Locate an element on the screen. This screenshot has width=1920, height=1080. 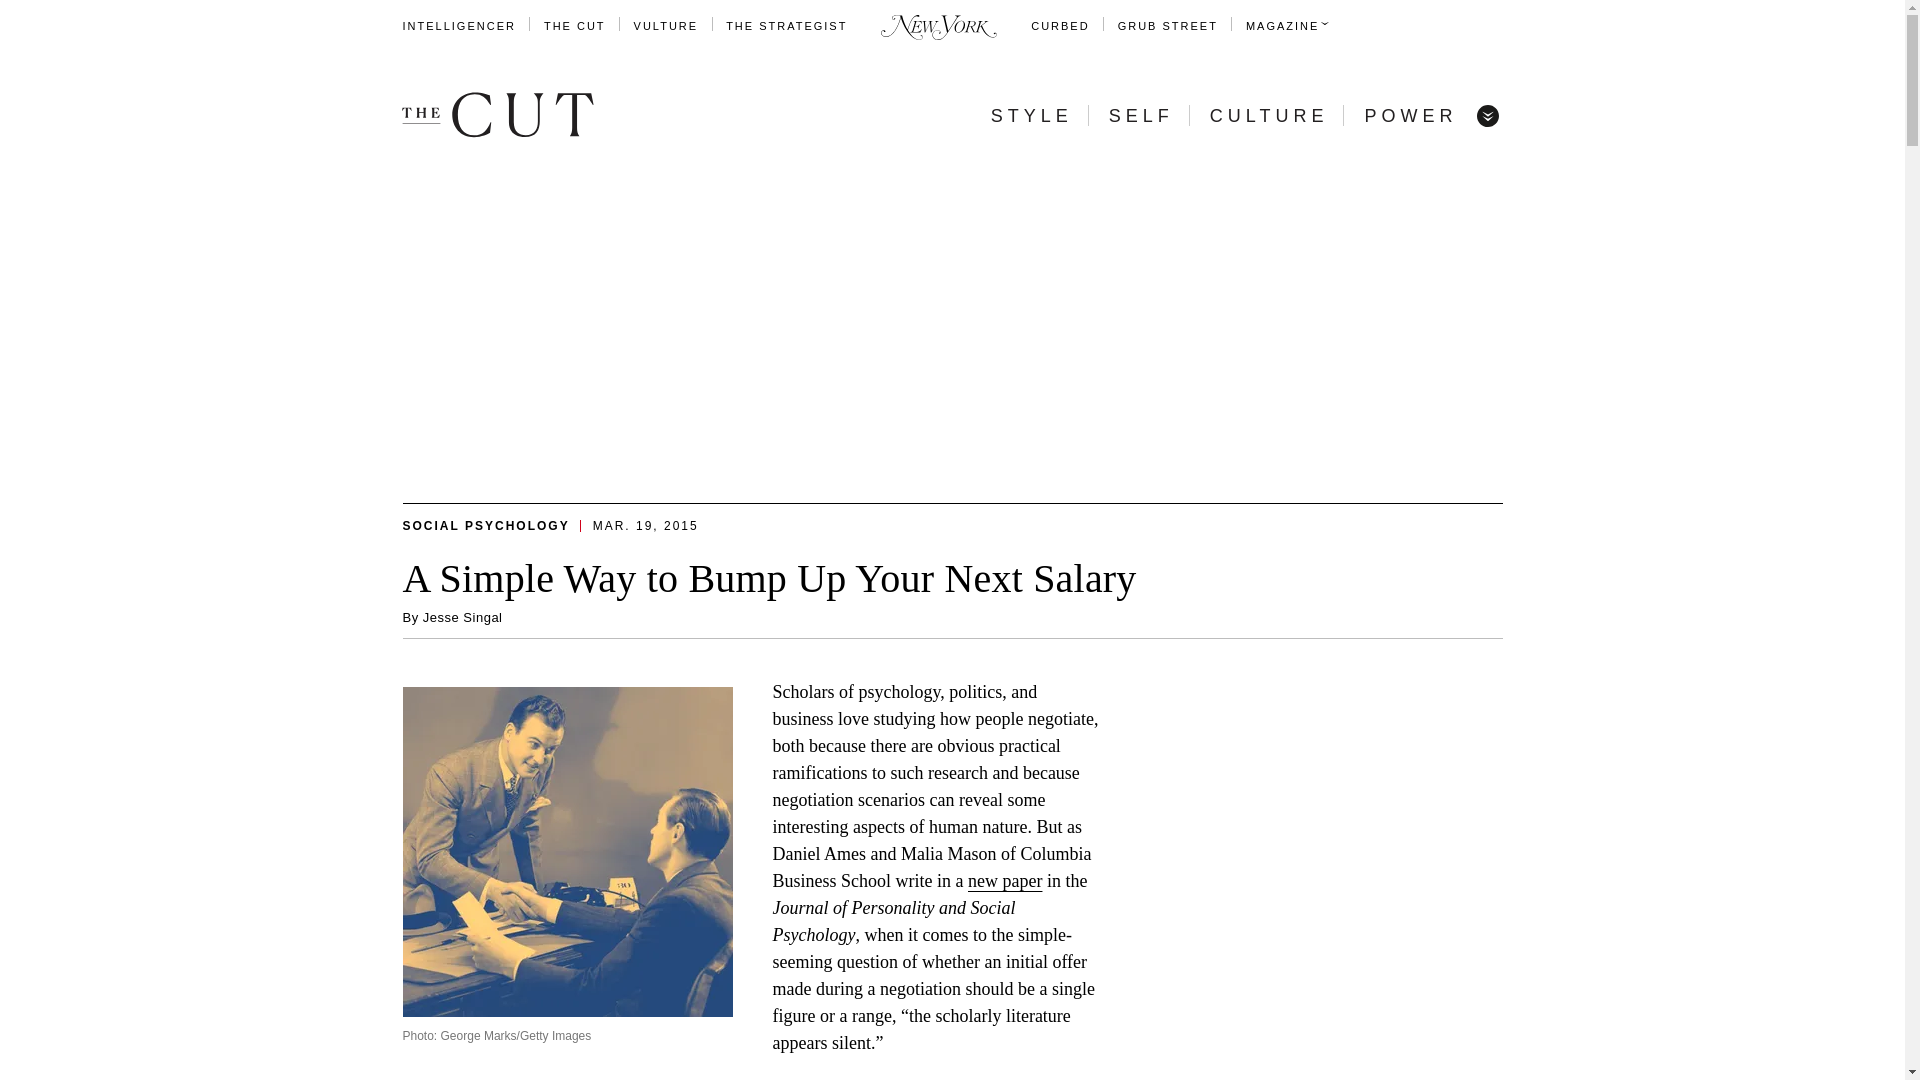
CULTURE is located at coordinates (1268, 116).